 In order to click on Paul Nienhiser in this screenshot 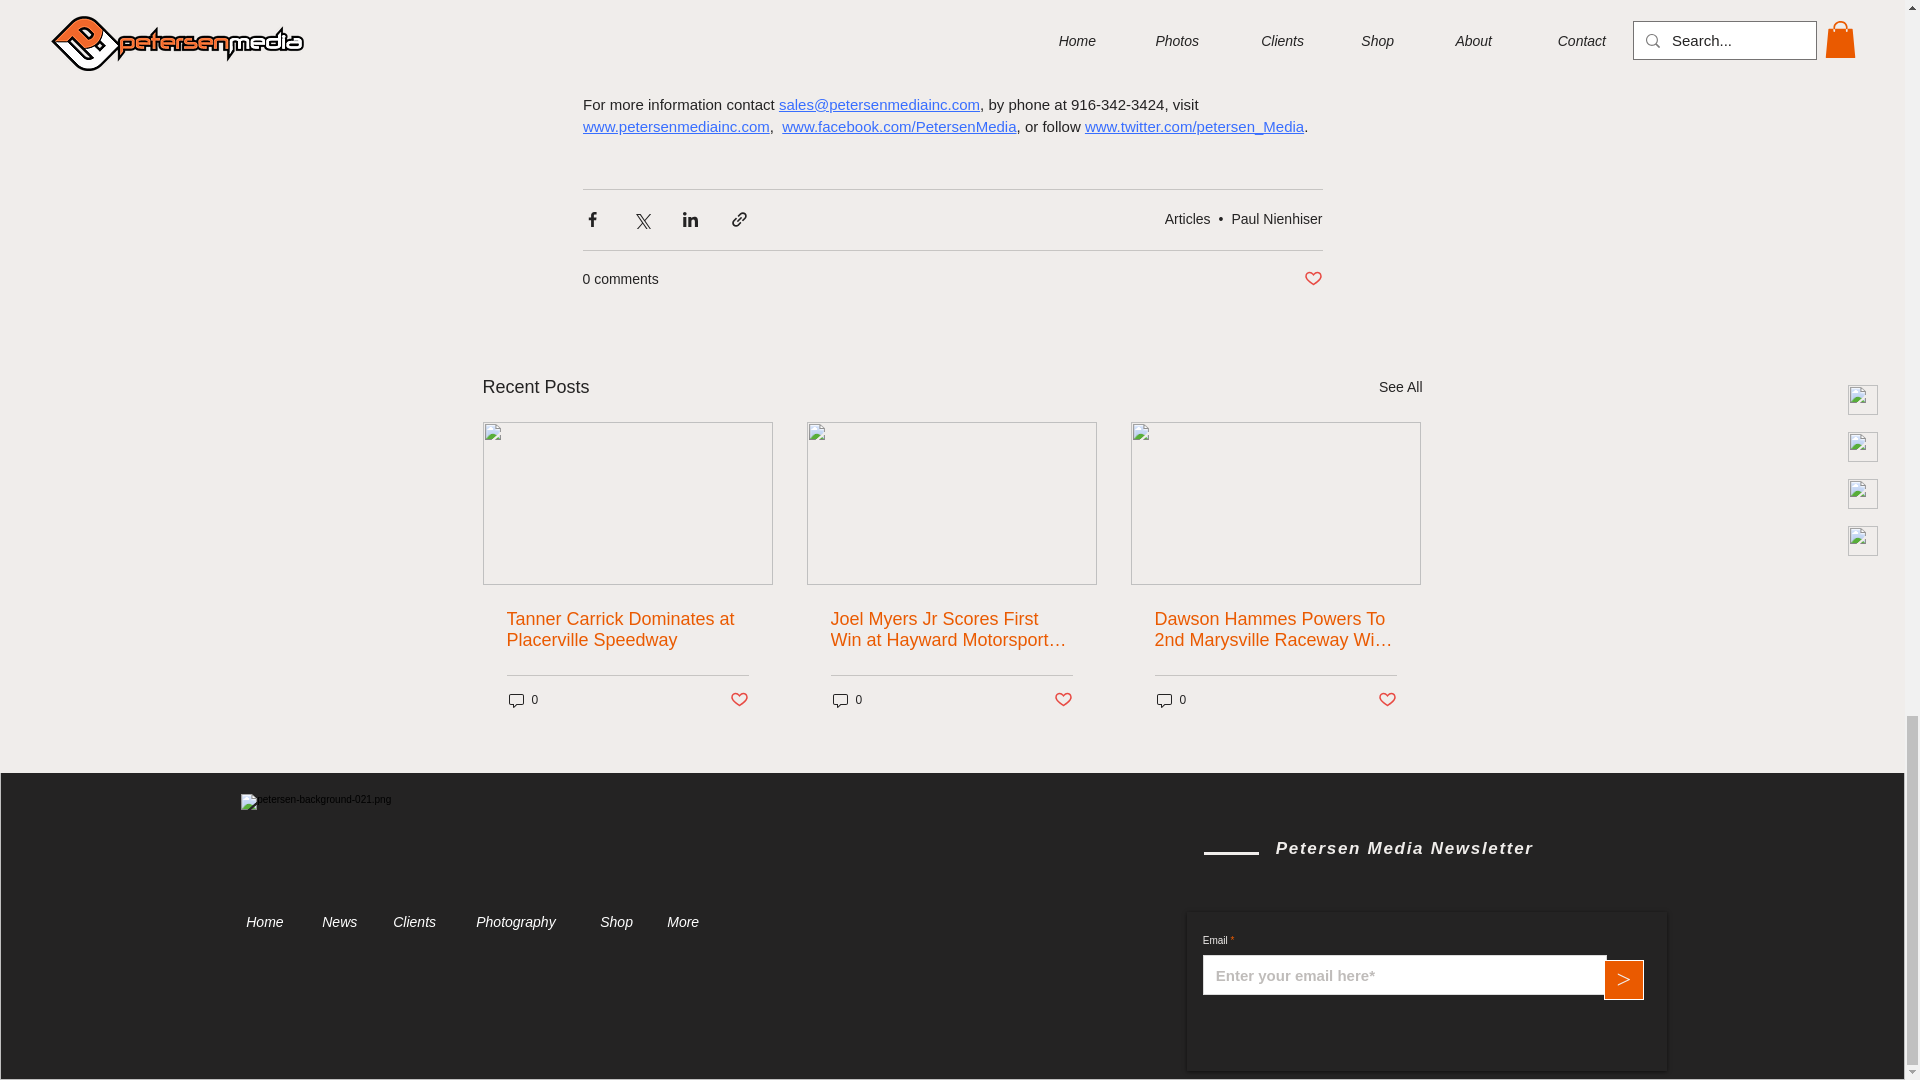, I will do `click(1276, 218)`.